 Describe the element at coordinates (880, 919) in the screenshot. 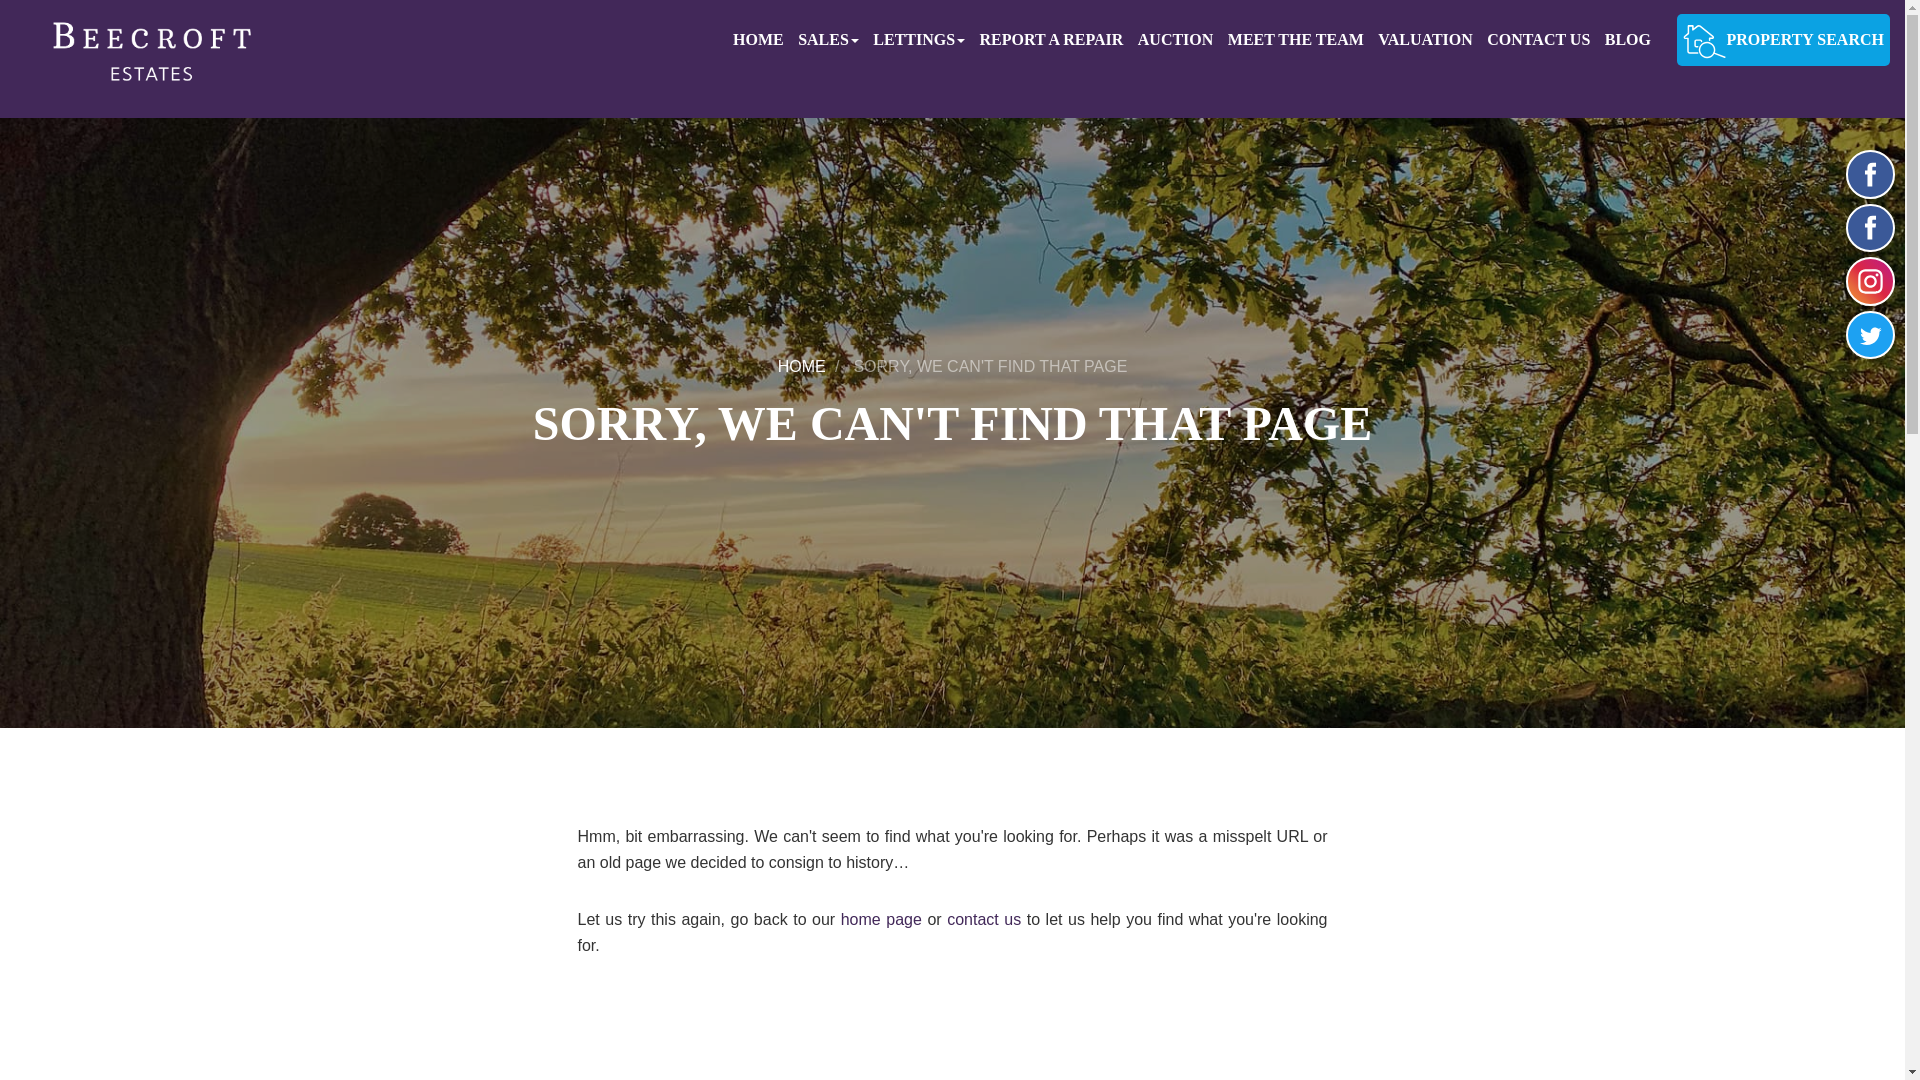

I see `home page` at that location.